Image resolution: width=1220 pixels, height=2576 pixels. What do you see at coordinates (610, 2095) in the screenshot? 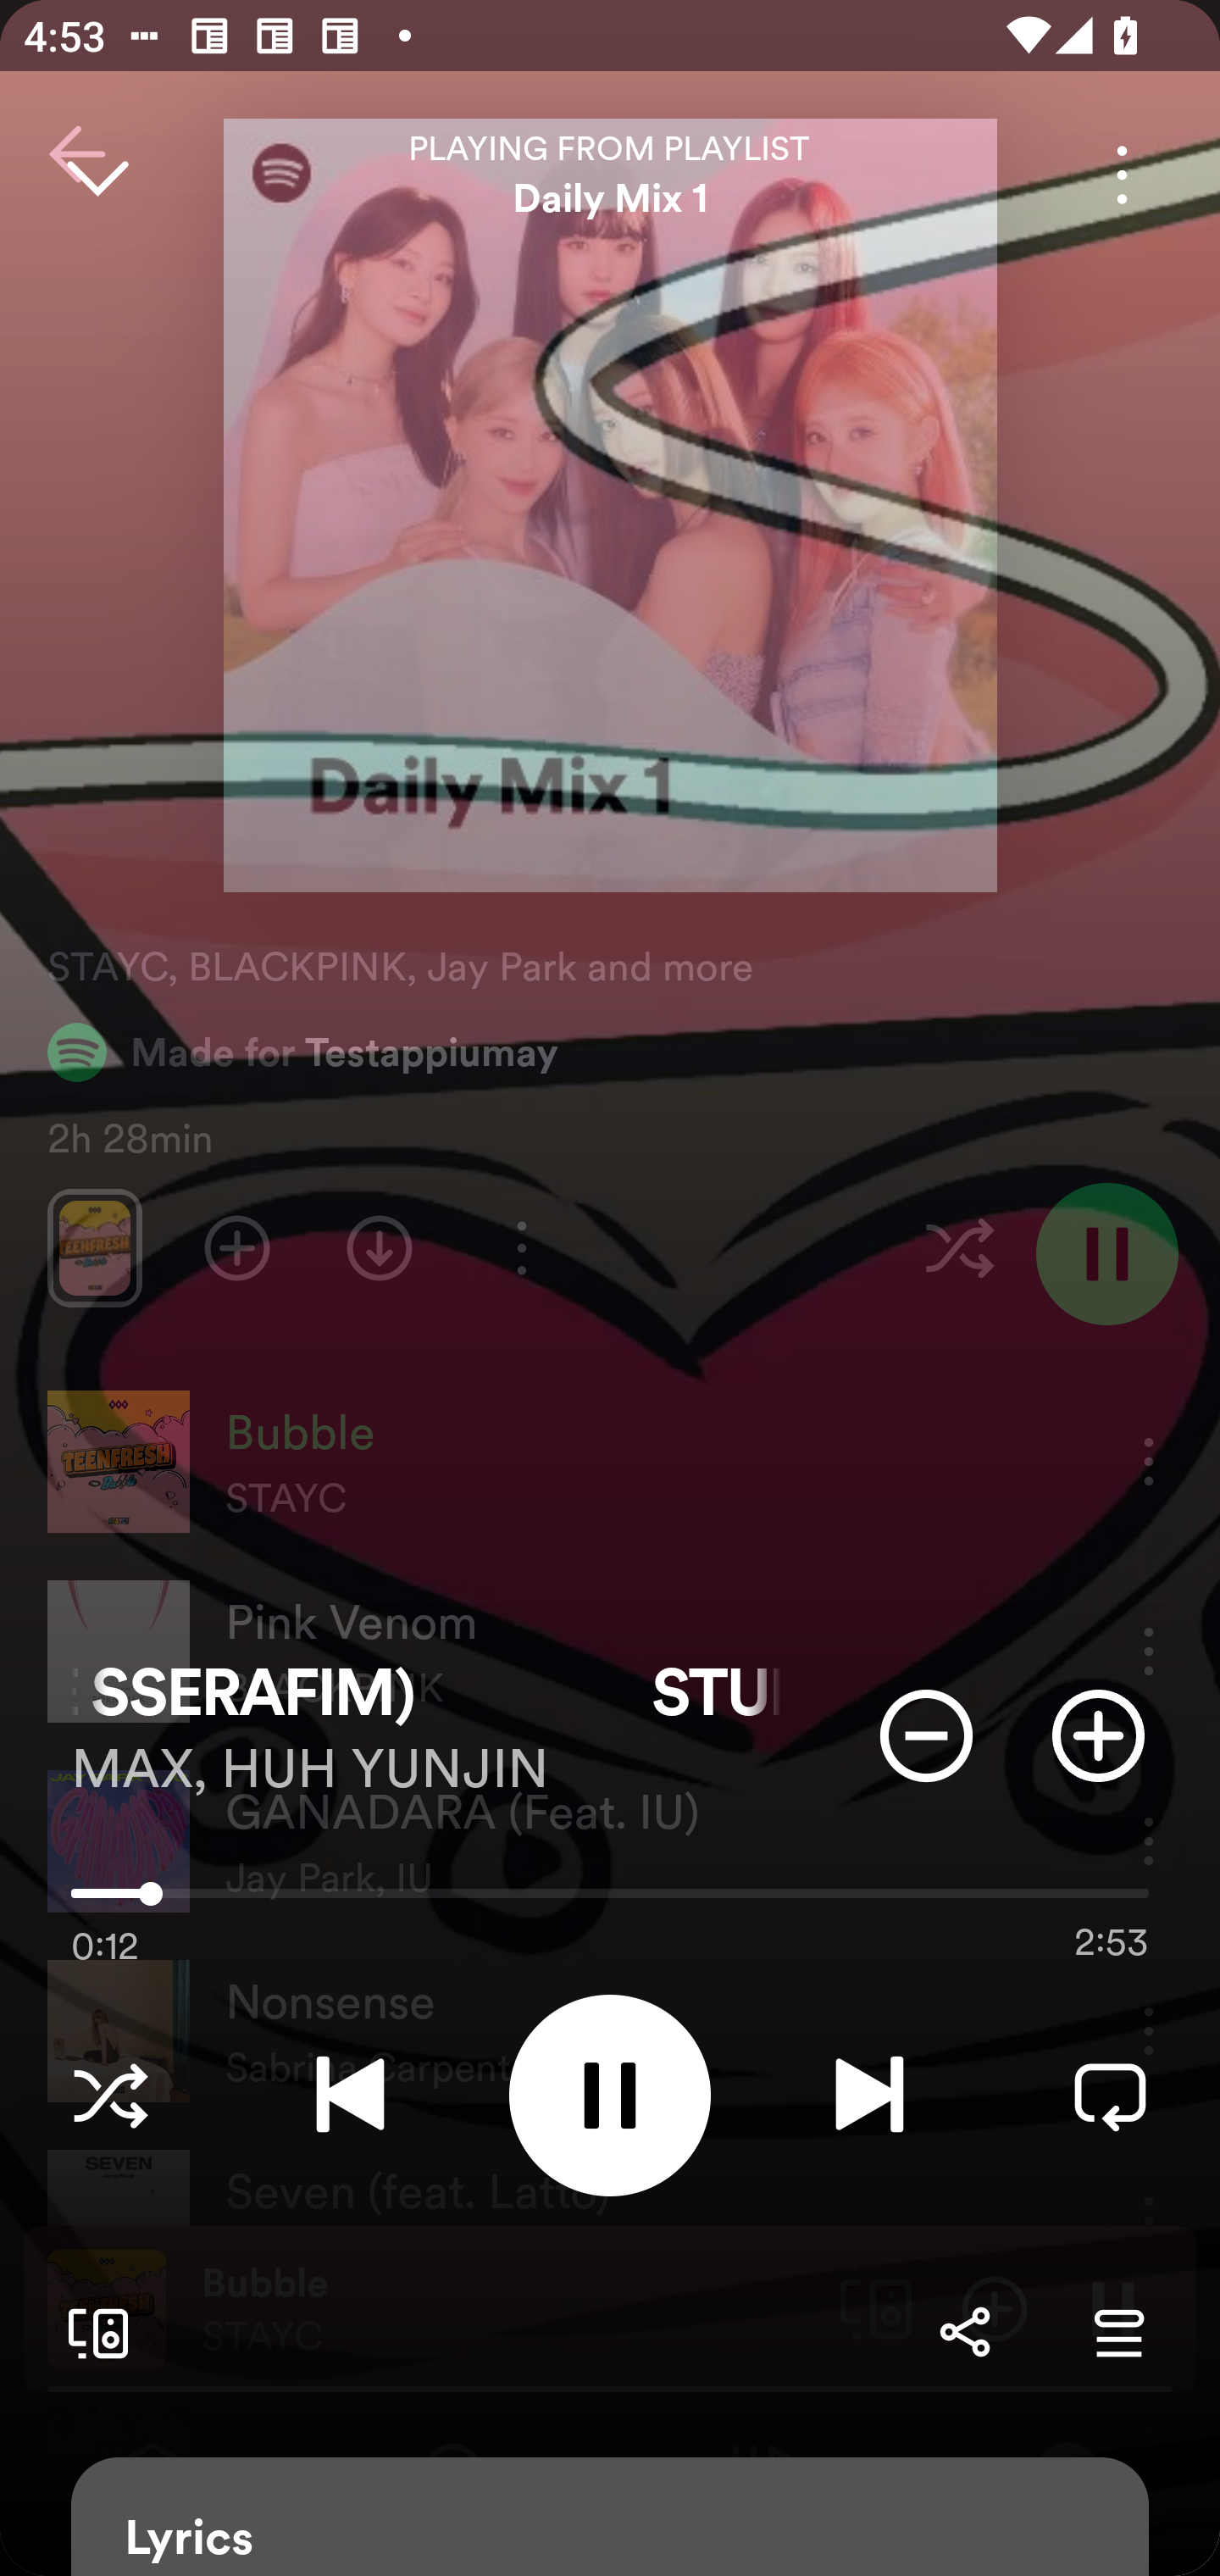
I see `Pause` at bounding box center [610, 2095].